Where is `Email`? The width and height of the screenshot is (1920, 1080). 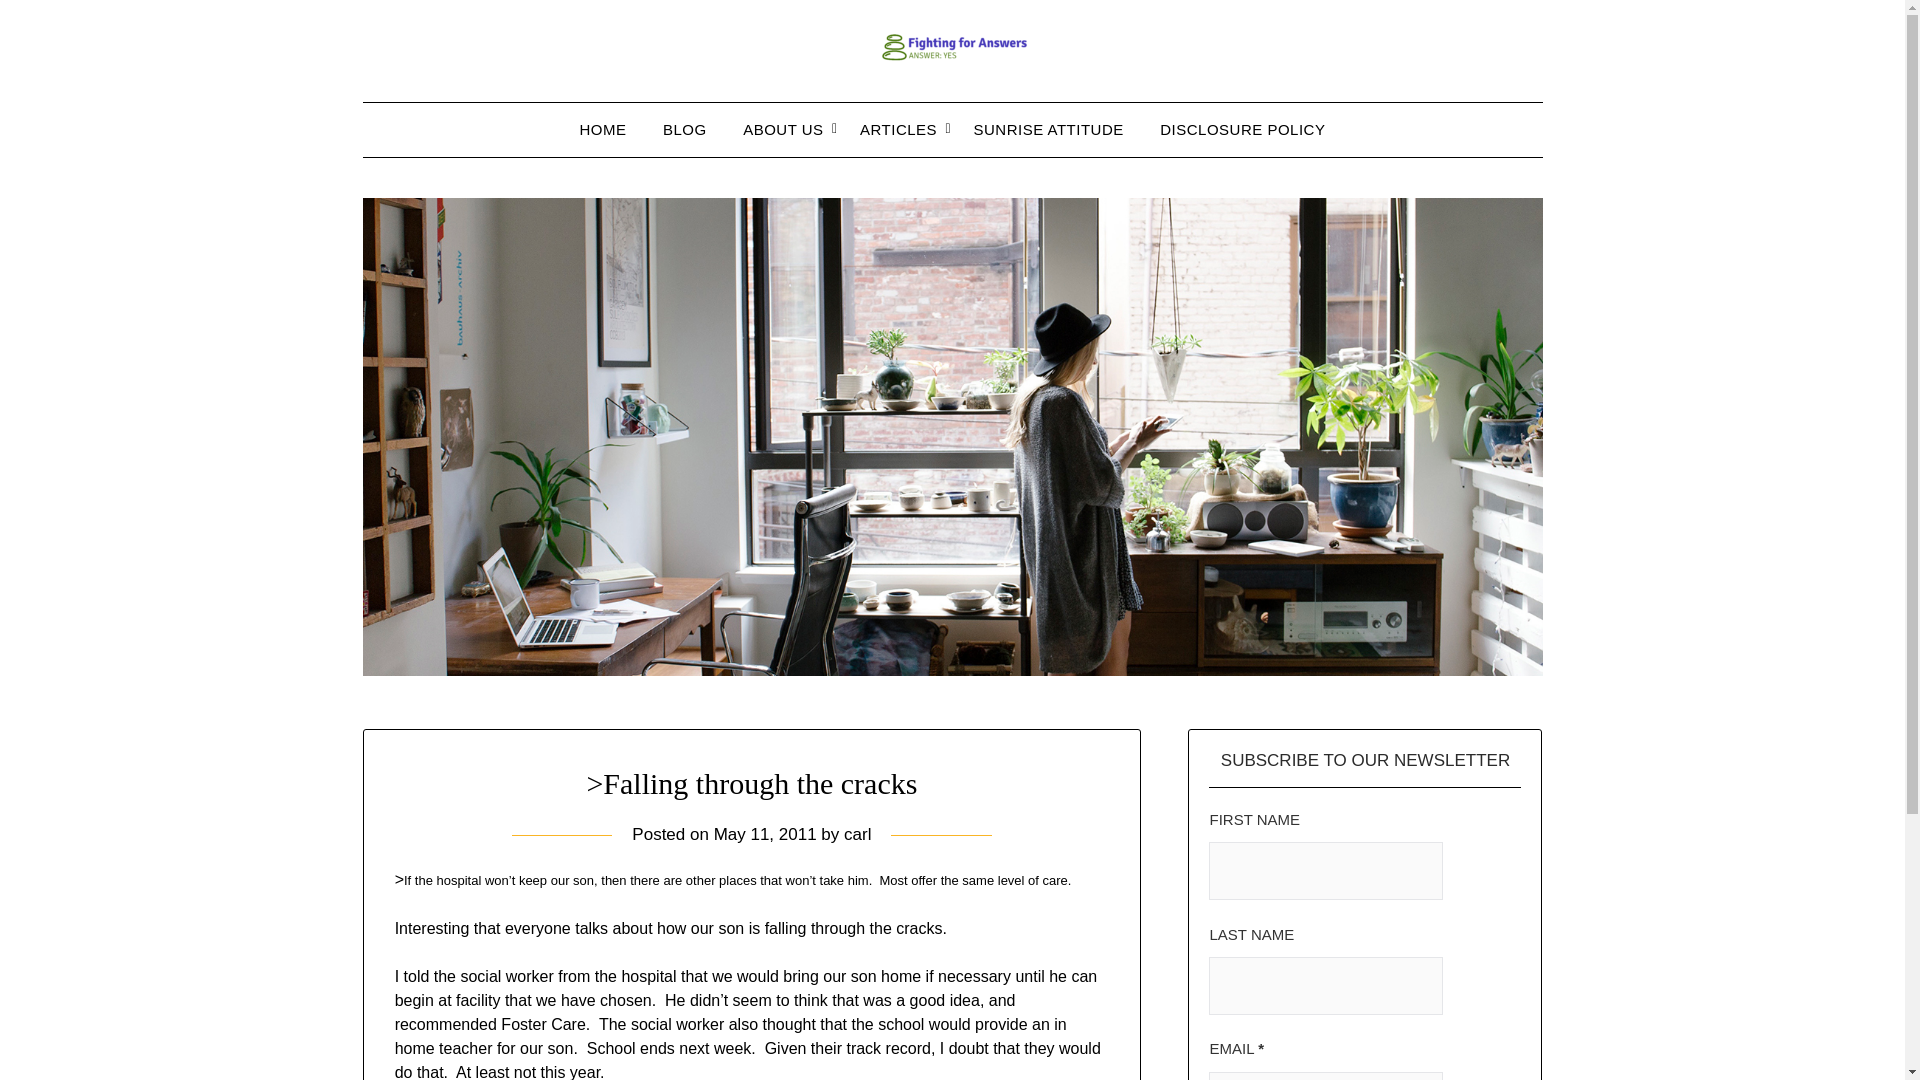
Email is located at coordinates (1326, 1076).